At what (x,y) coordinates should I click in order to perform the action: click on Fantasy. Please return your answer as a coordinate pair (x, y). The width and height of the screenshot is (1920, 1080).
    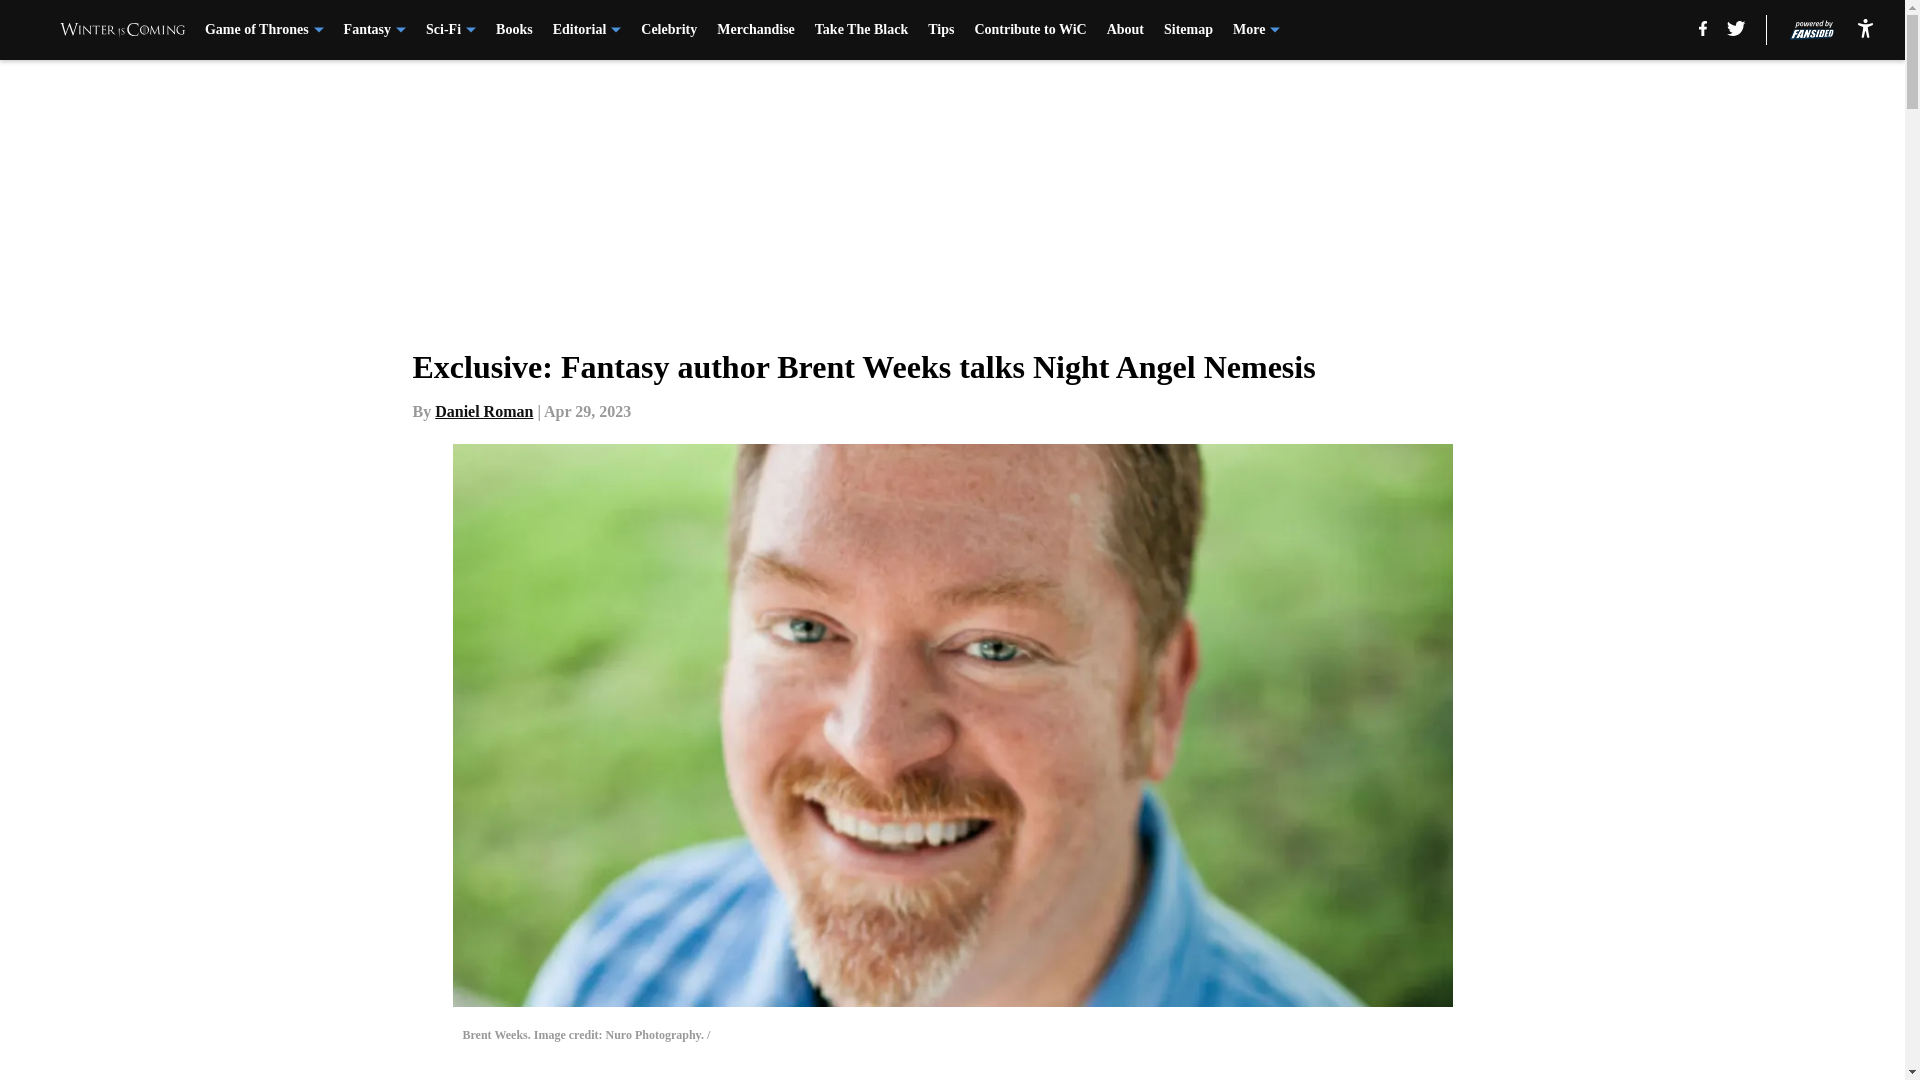
    Looking at the image, I should click on (374, 30).